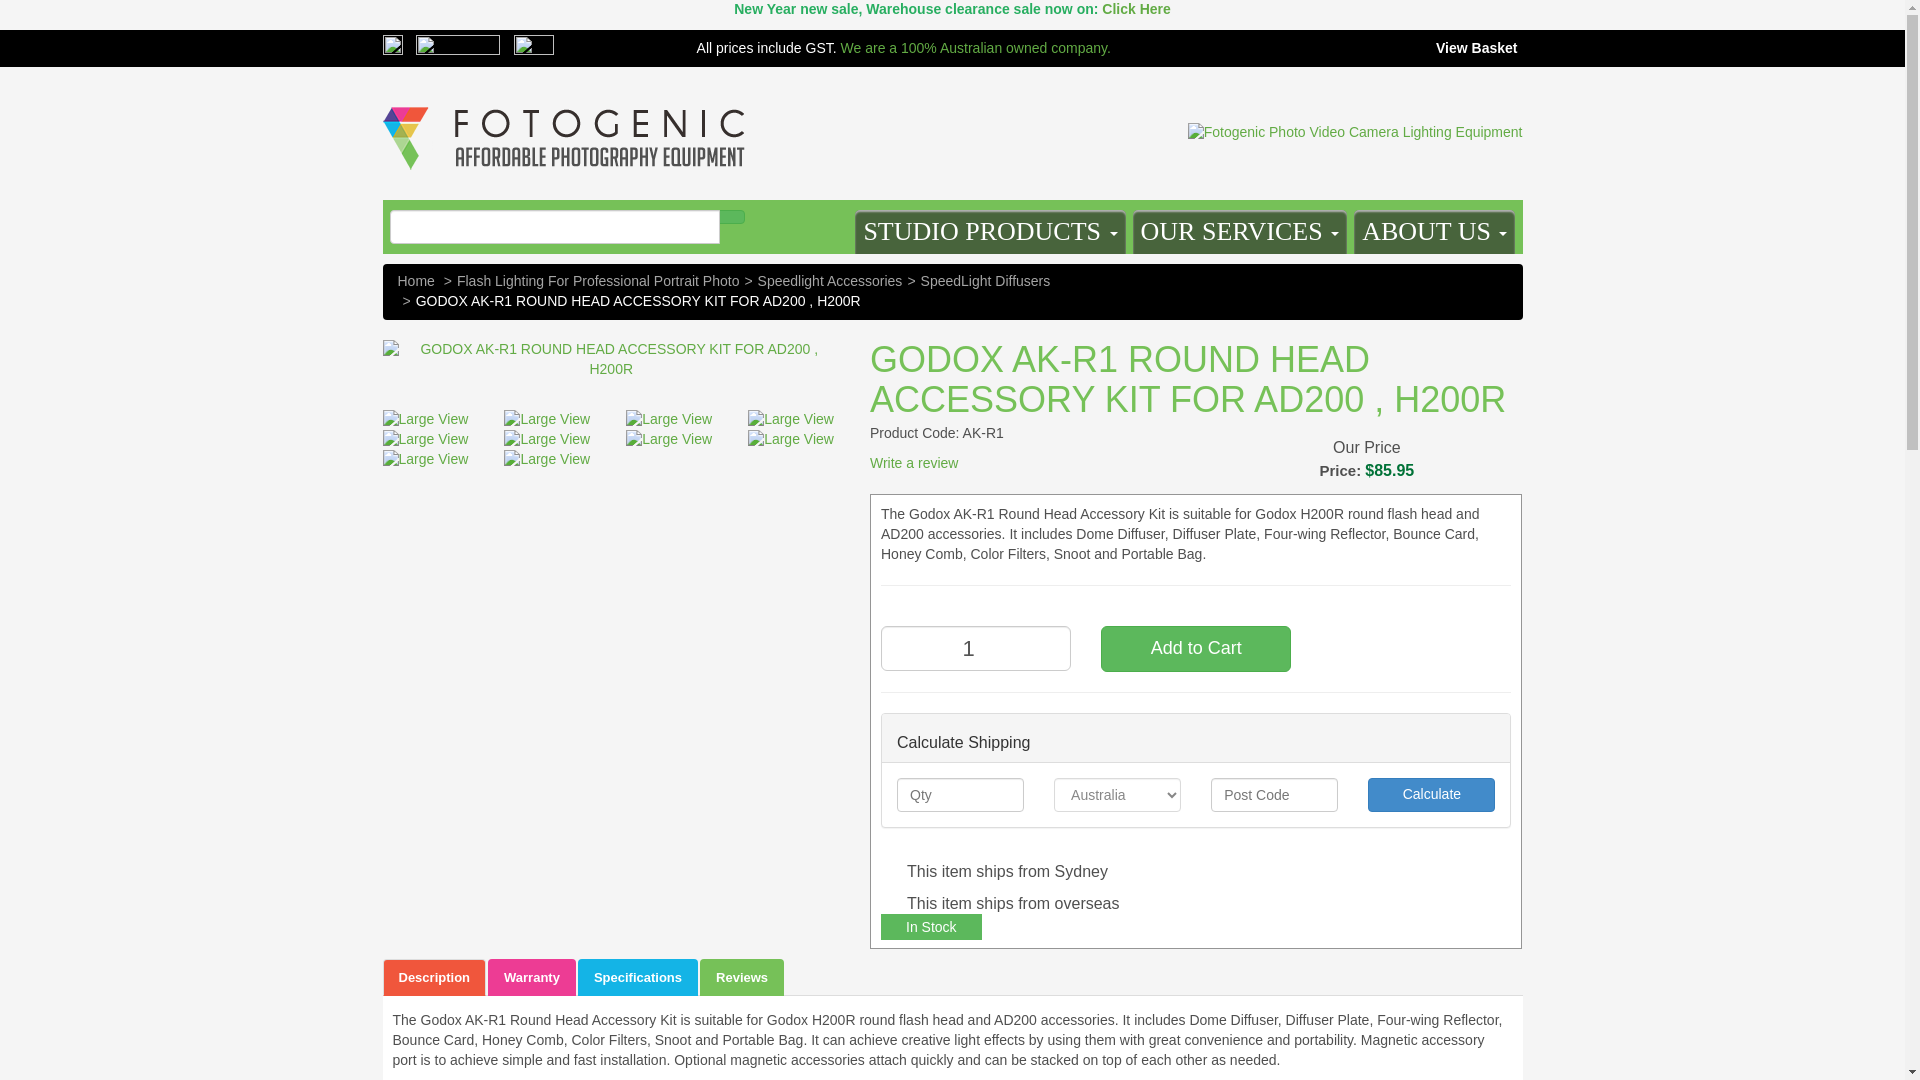 This screenshot has height=1080, width=1920. Describe the element at coordinates (563, 106) in the screenshot. I see `Fotogenic Photo Video Camera Lighting Equipment` at that location.